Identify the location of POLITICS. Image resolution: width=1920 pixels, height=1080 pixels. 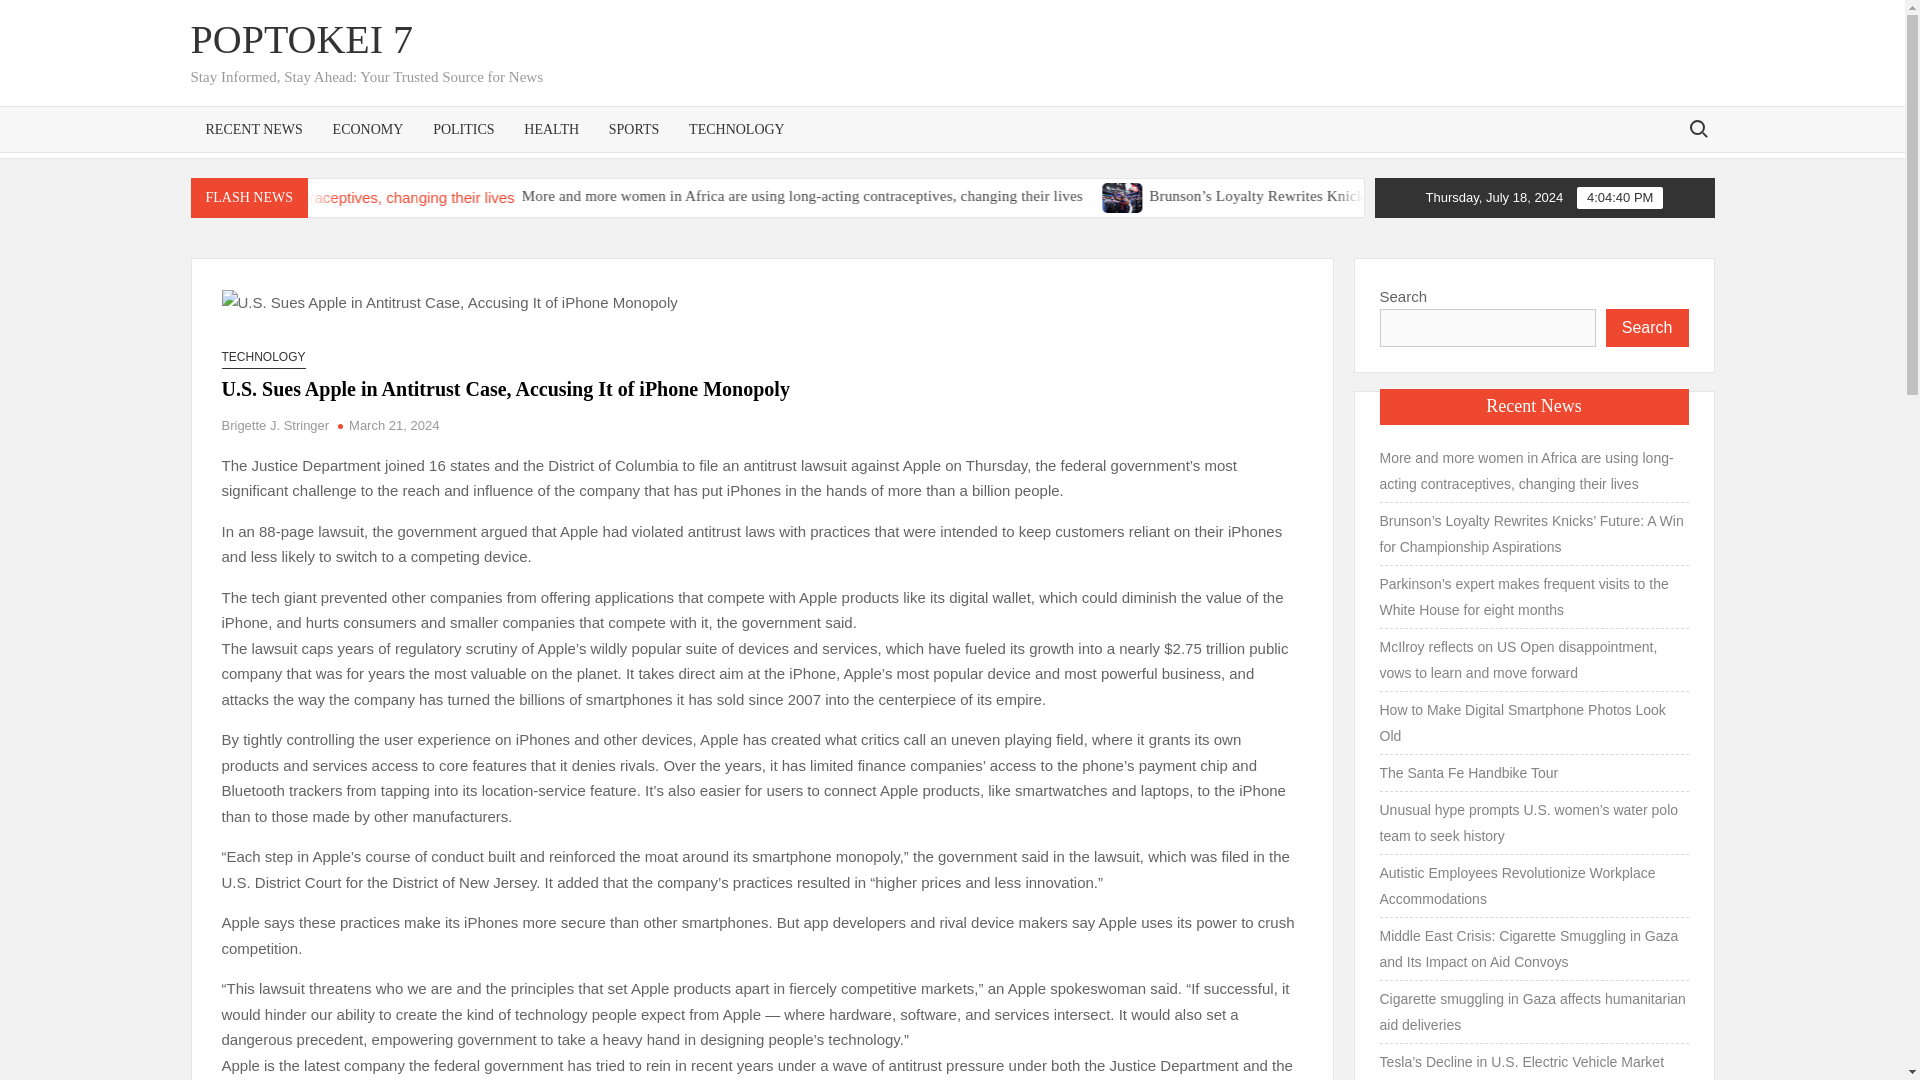
(463, 128).